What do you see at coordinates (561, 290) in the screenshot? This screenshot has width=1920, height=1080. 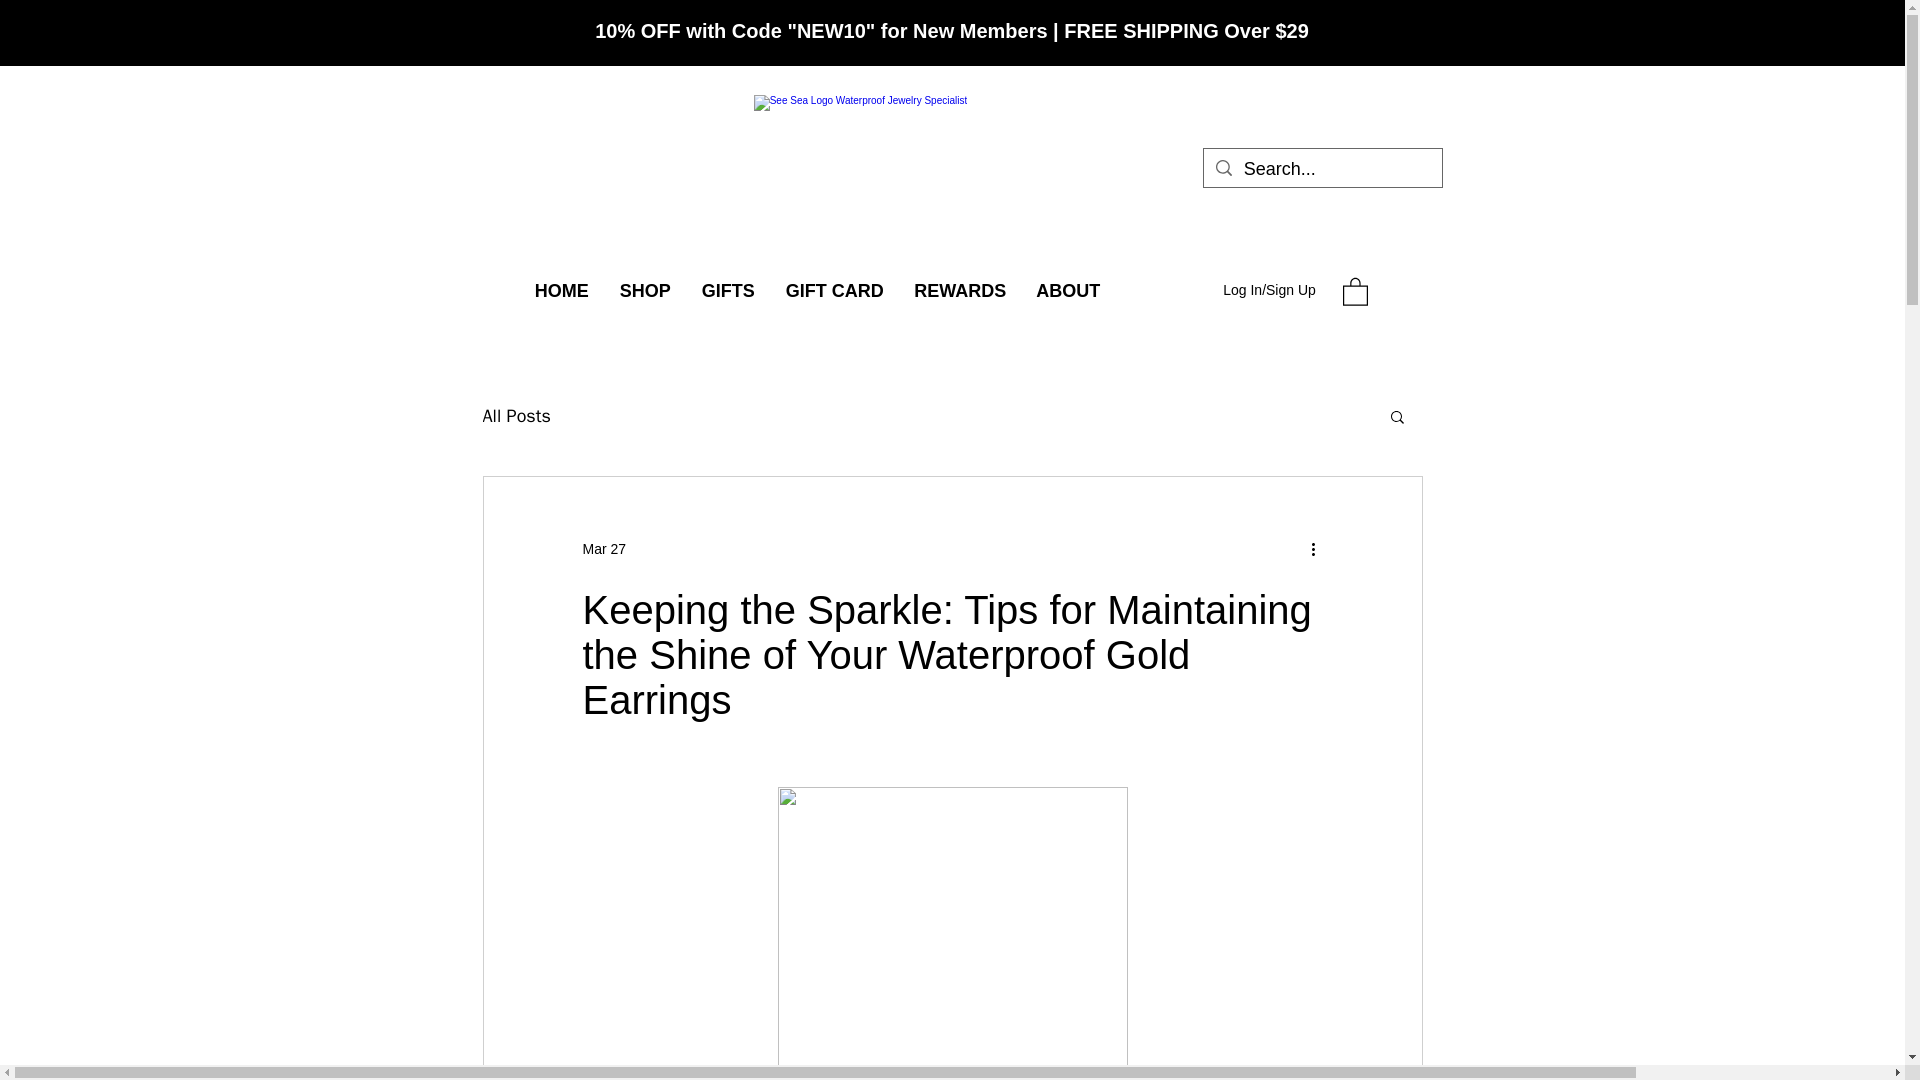 I see `HOME` at bounding box center [561, 290].